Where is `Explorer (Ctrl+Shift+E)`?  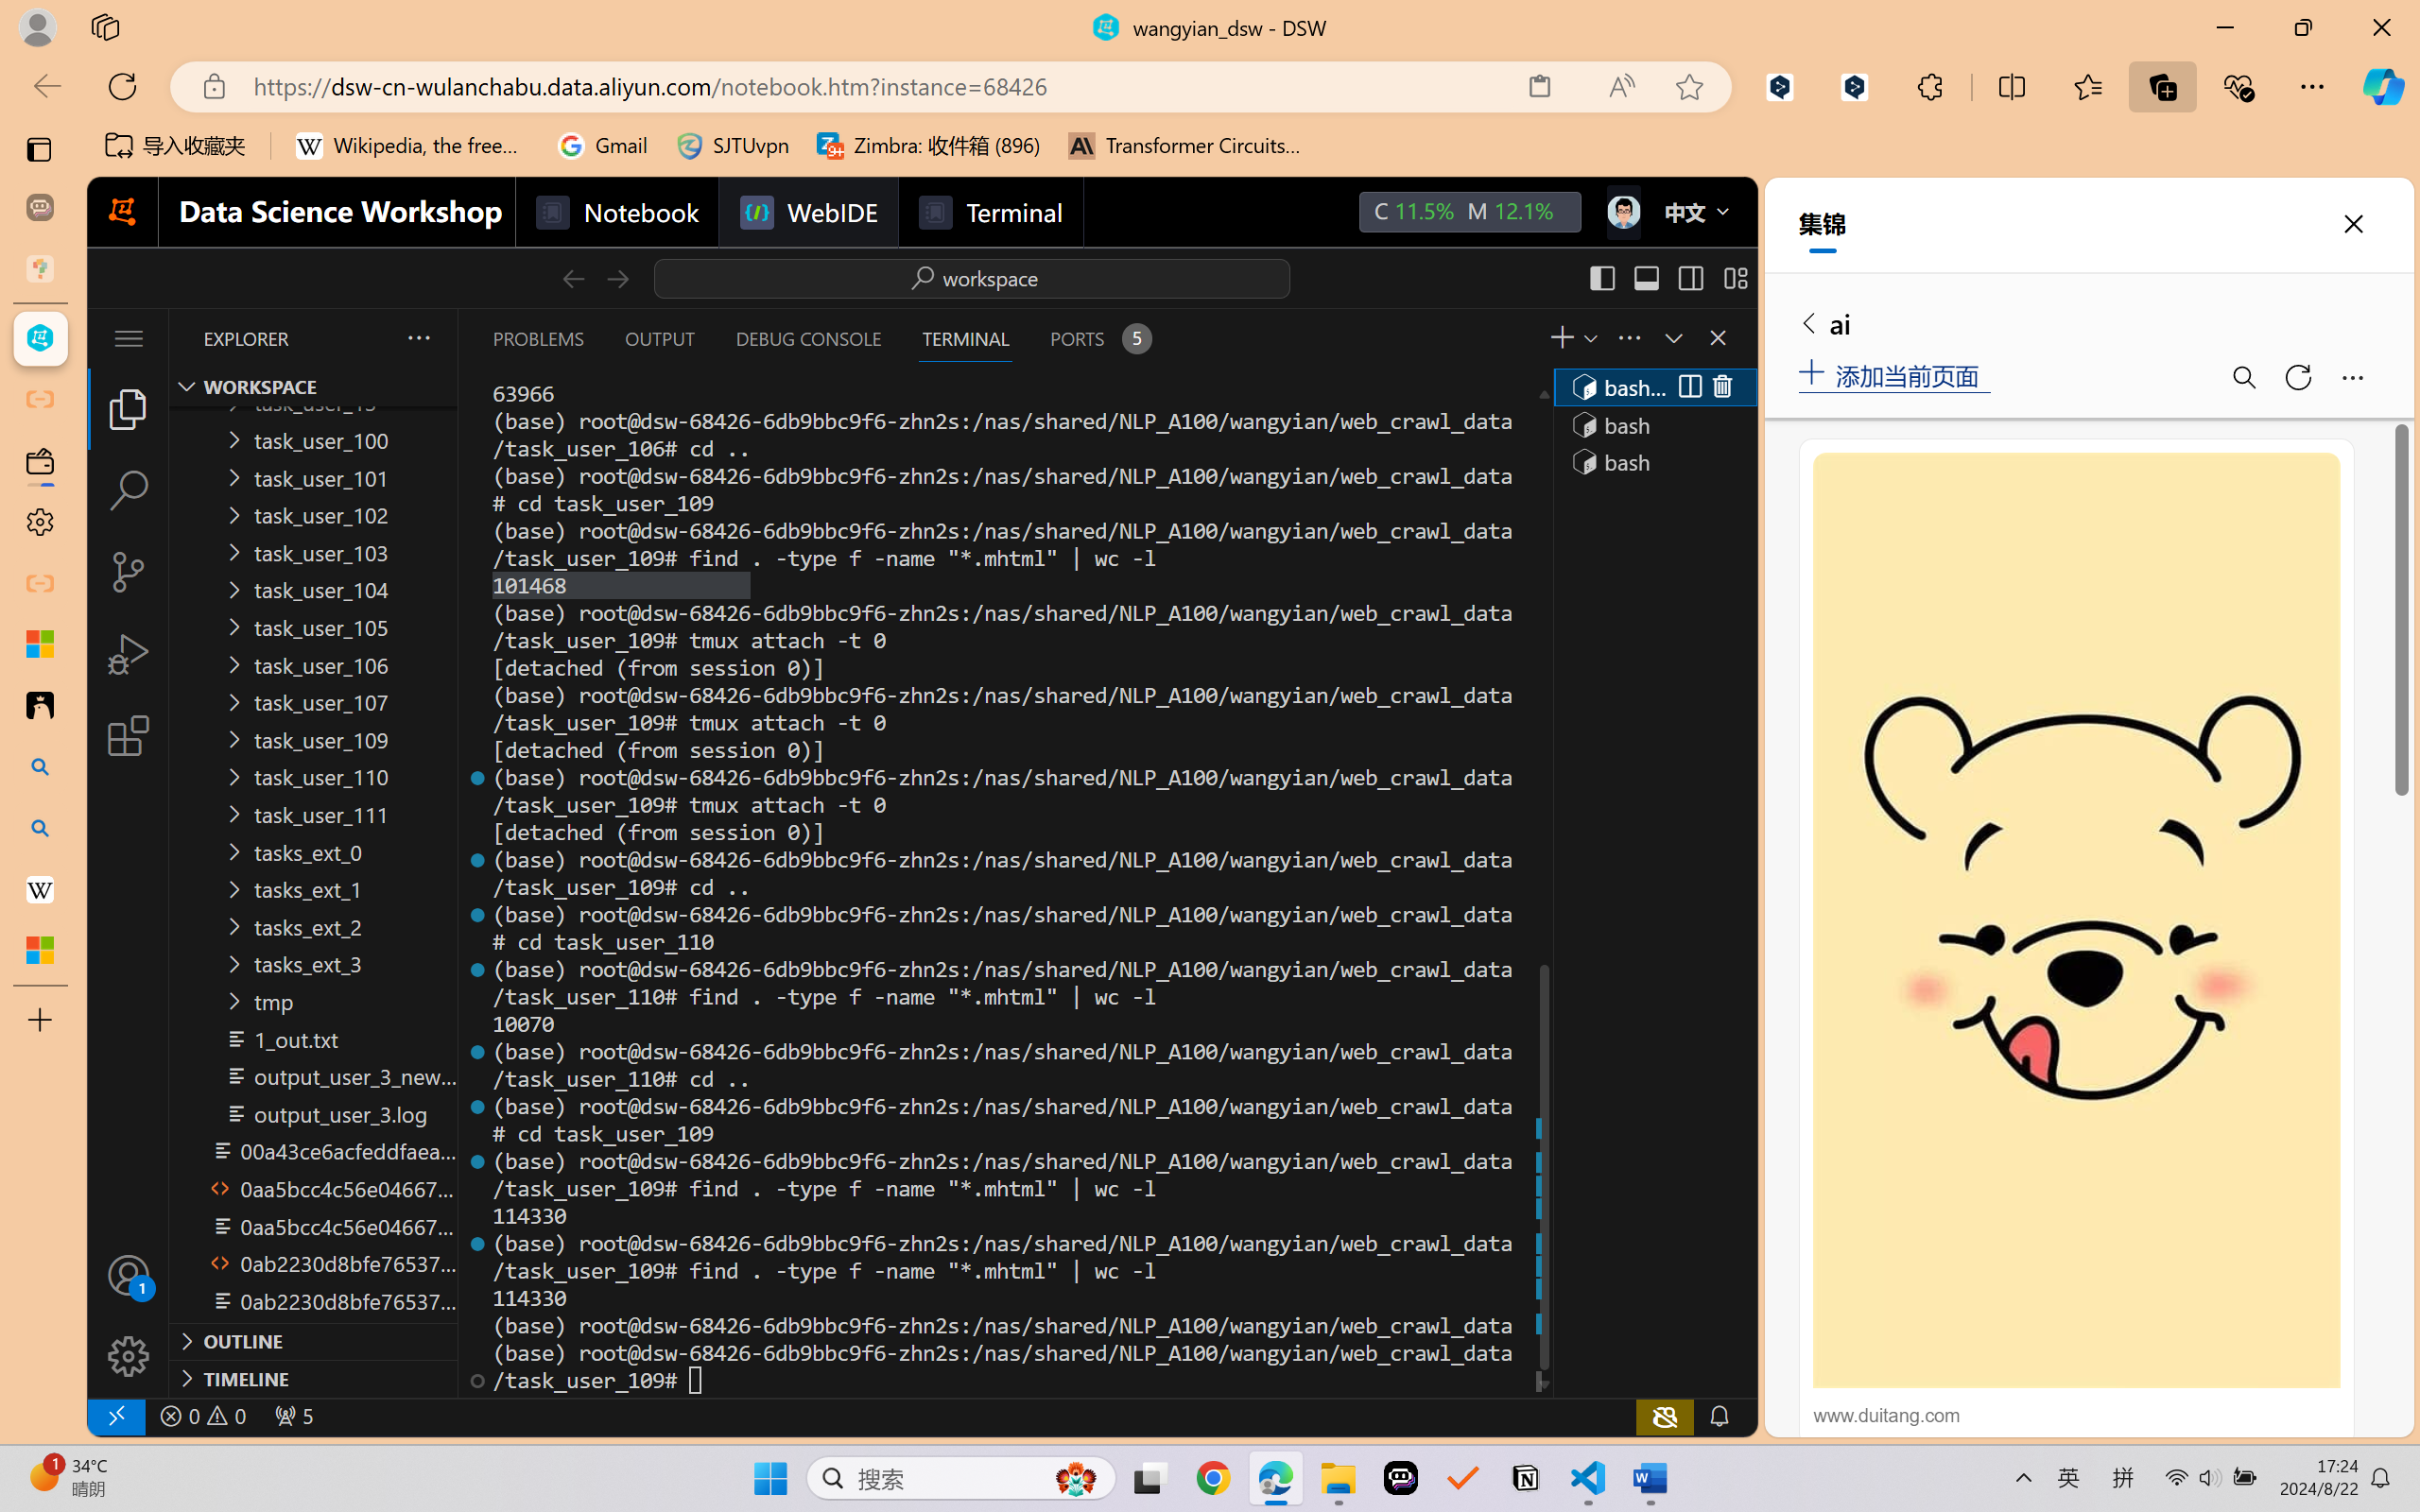 Explorer (Ctrl+Shift+E) is located at coordinates (129, 408).